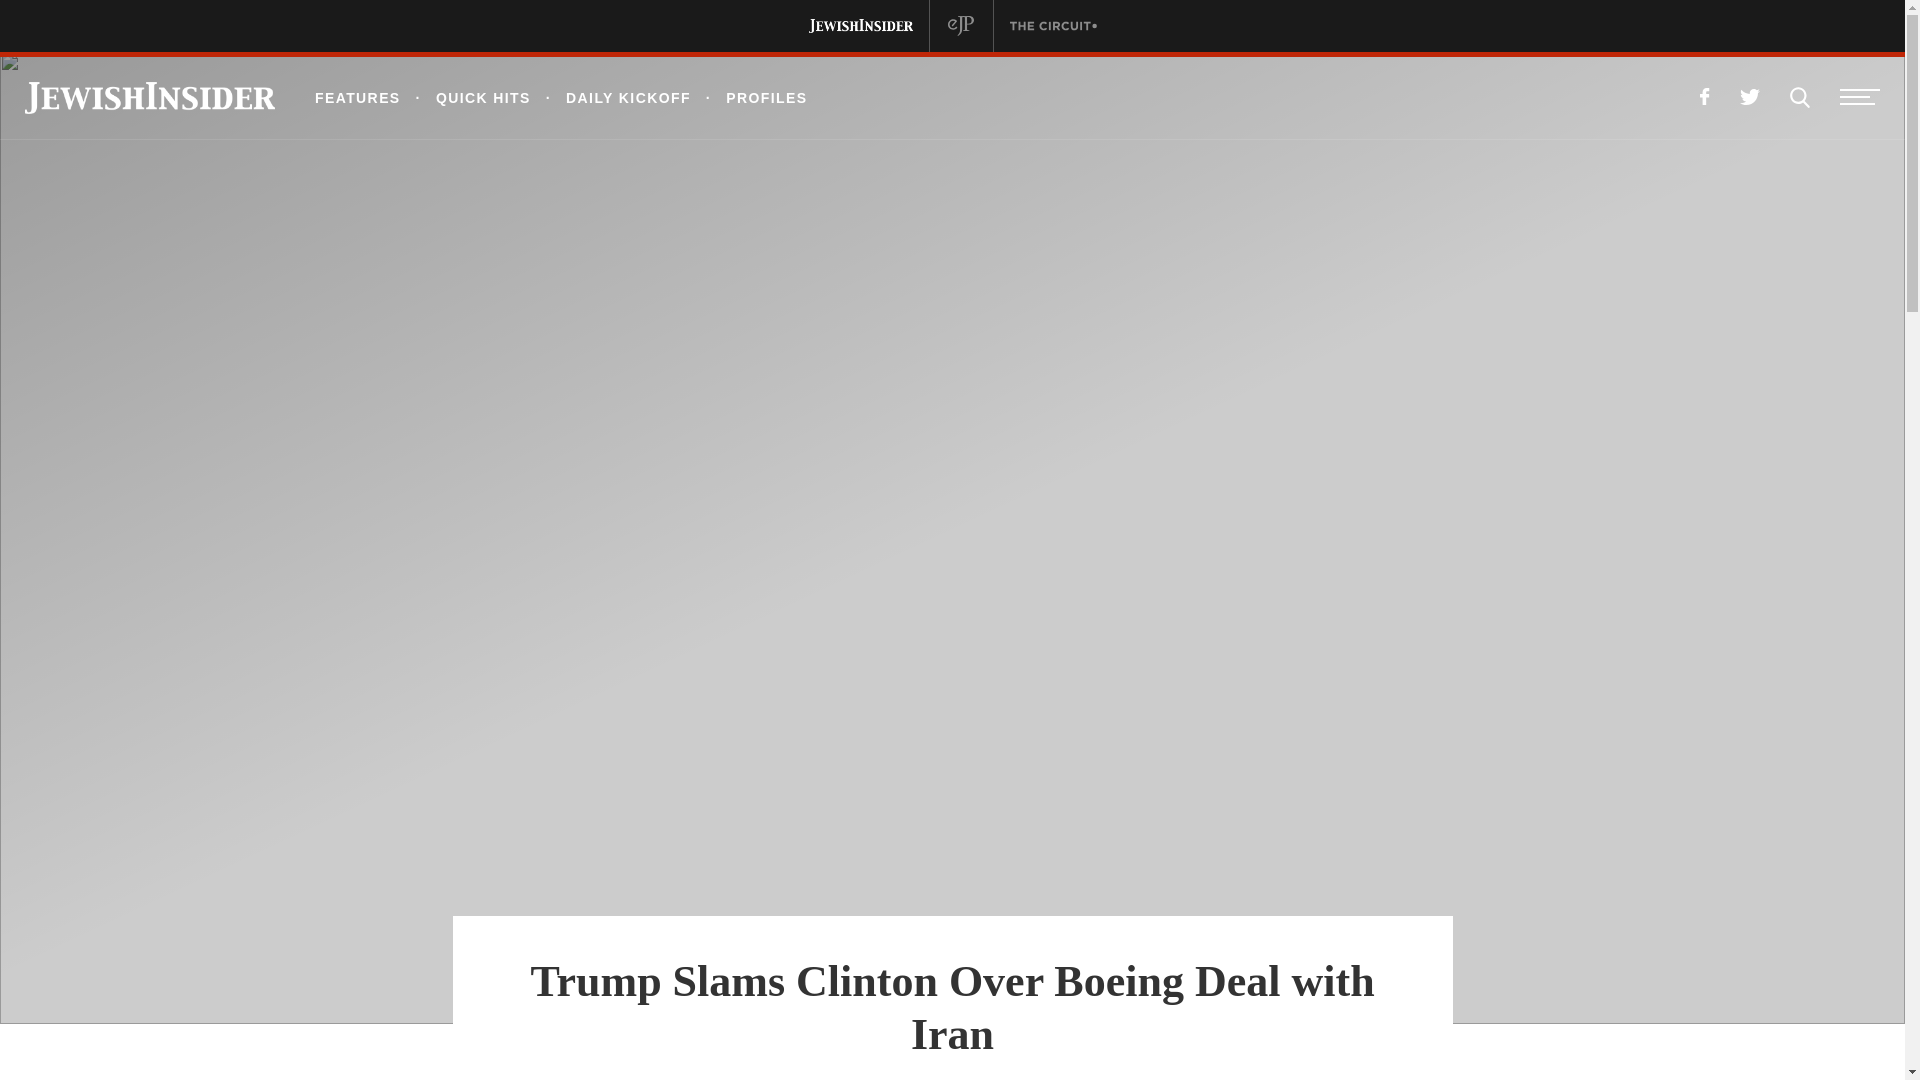  I want to click on DAILY KICKOFF, so click(611, 97).